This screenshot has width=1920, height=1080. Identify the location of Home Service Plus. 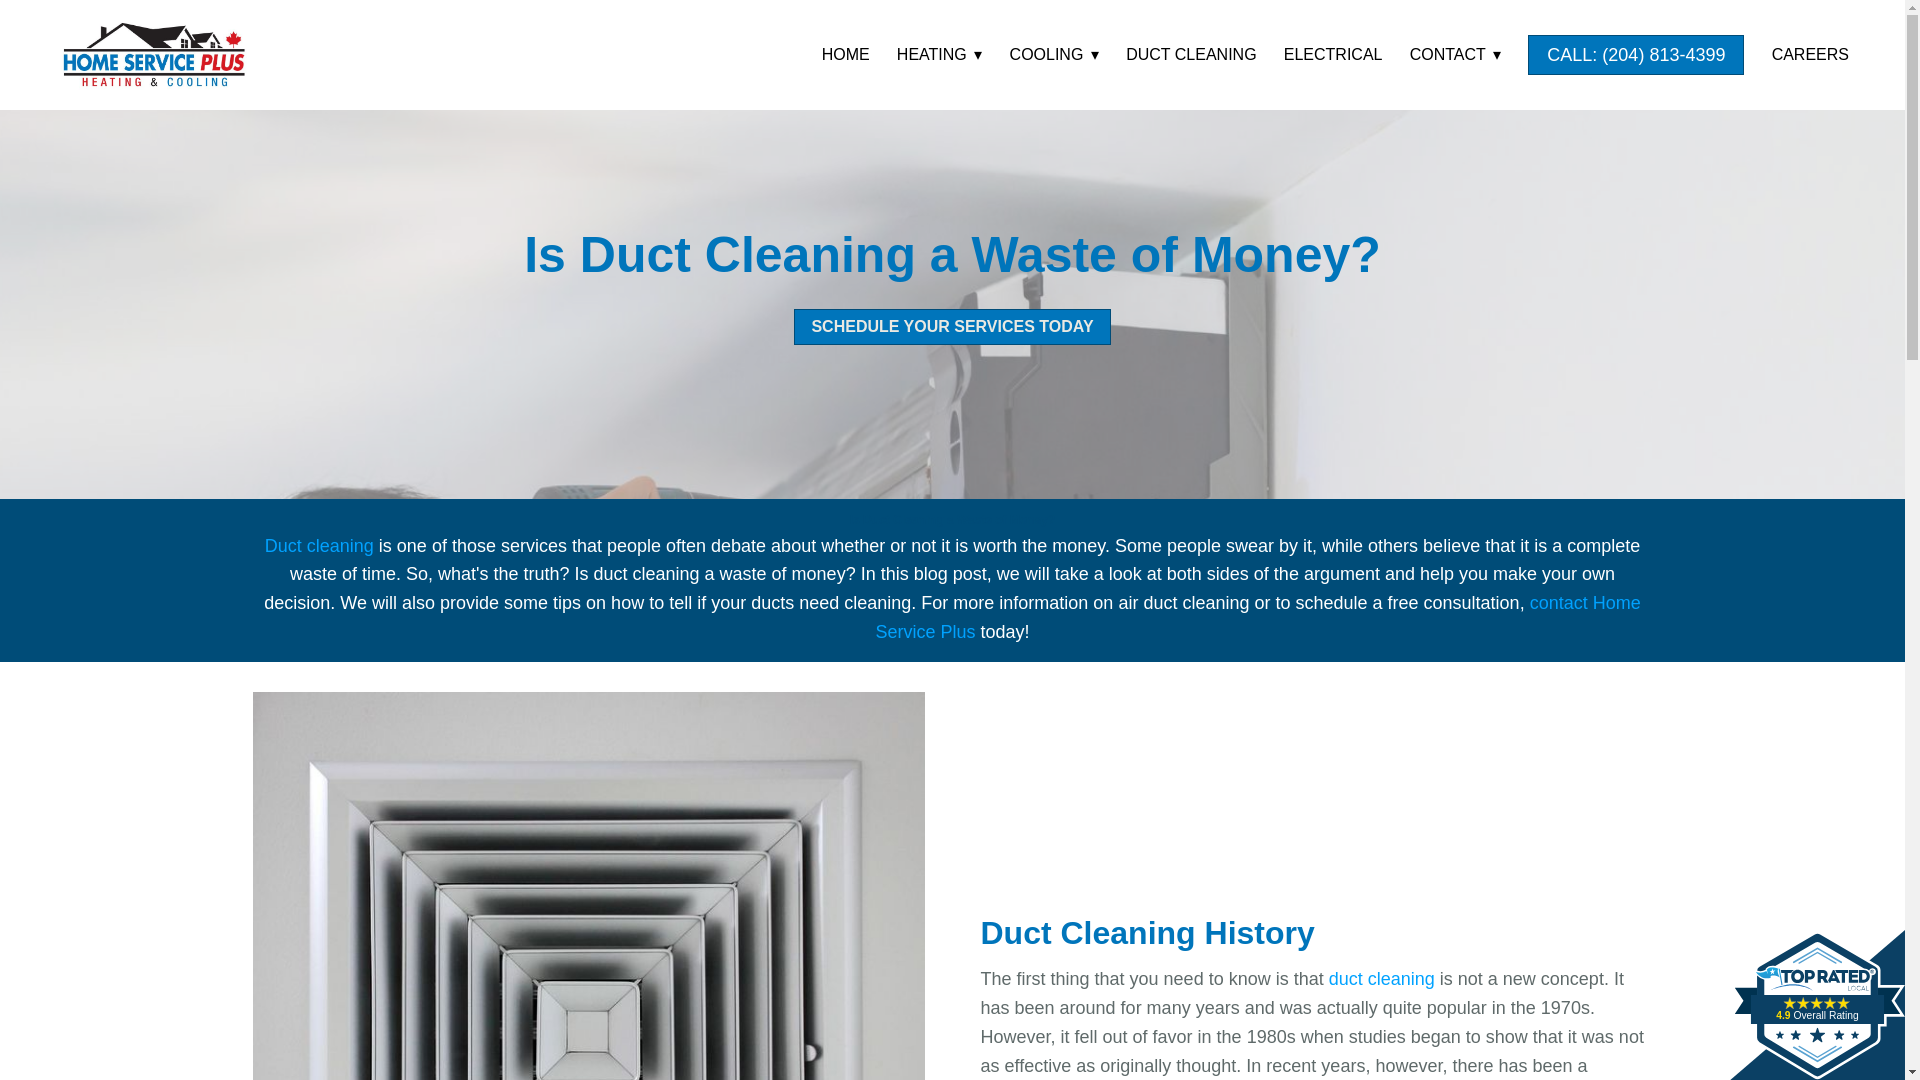
(153, 54).